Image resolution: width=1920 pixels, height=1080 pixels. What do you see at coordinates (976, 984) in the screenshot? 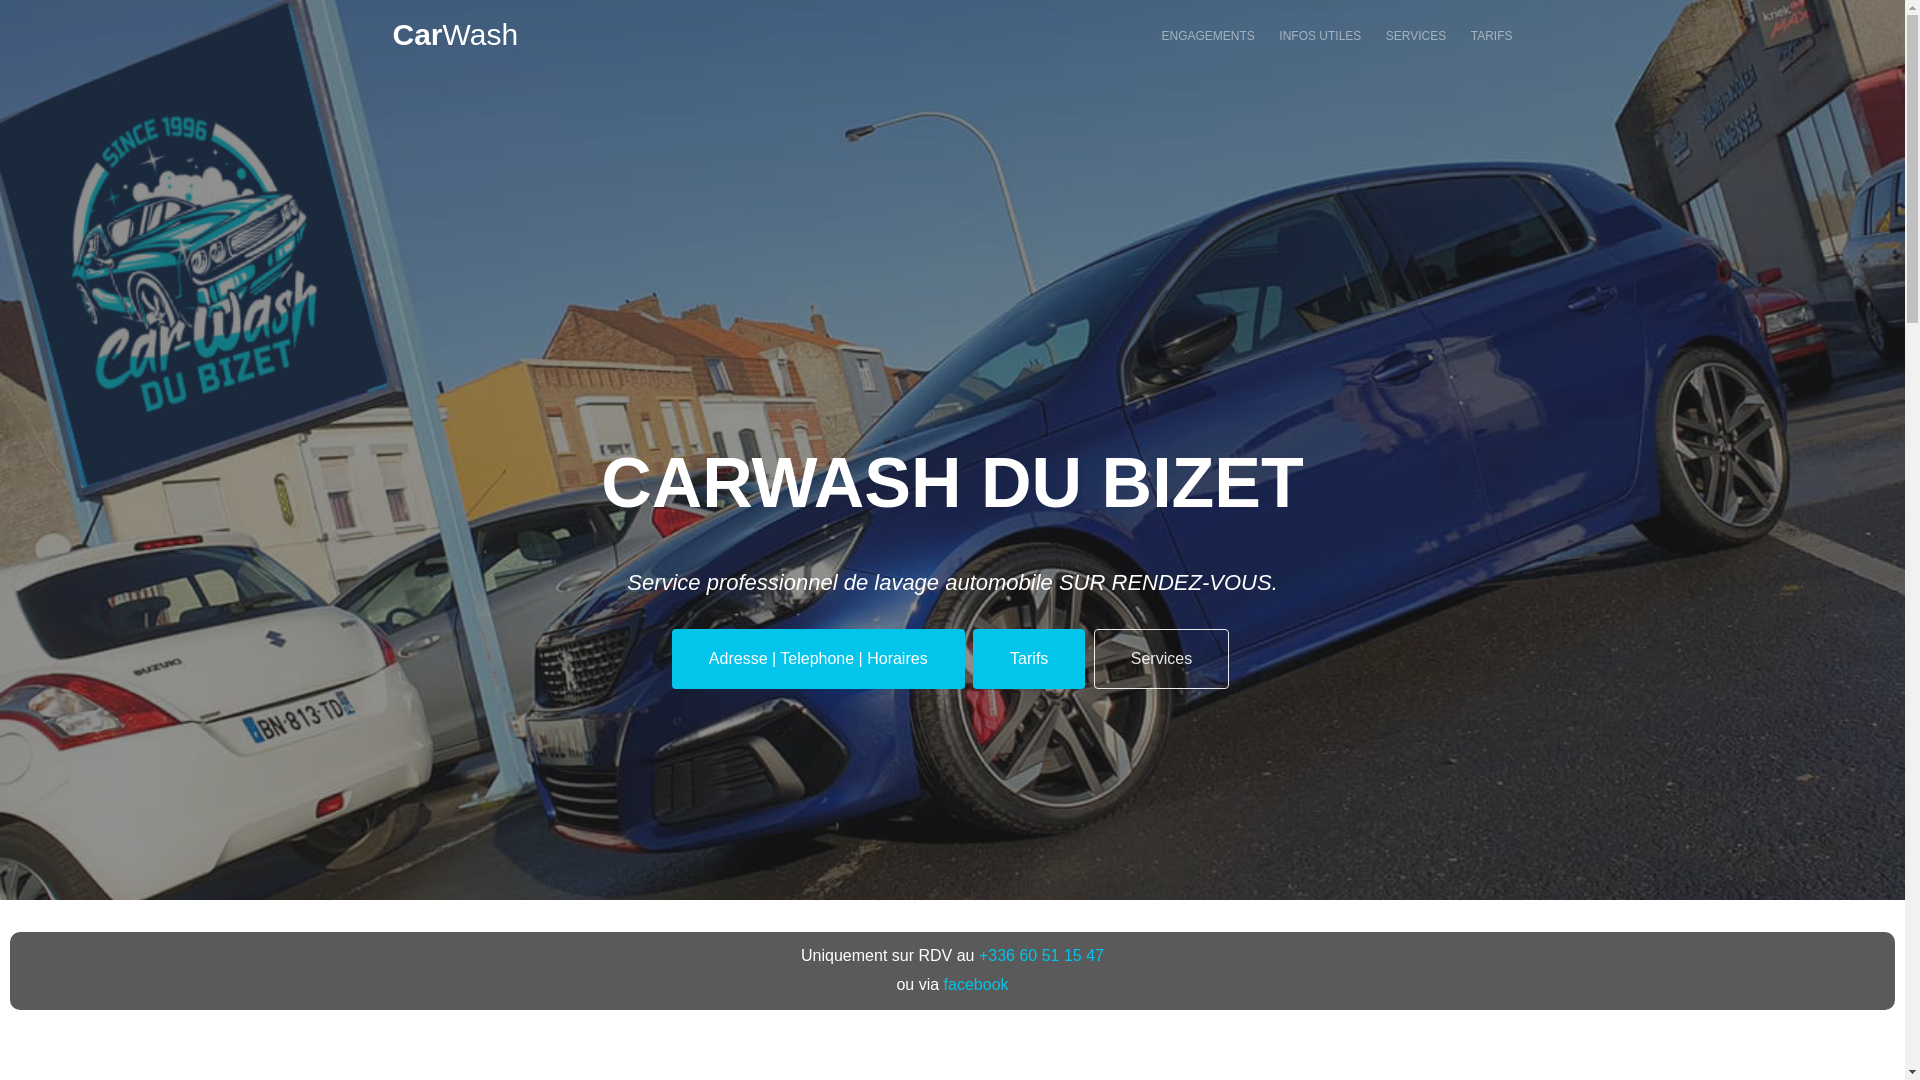
I see `facebook` at bounding box center [976, 984].